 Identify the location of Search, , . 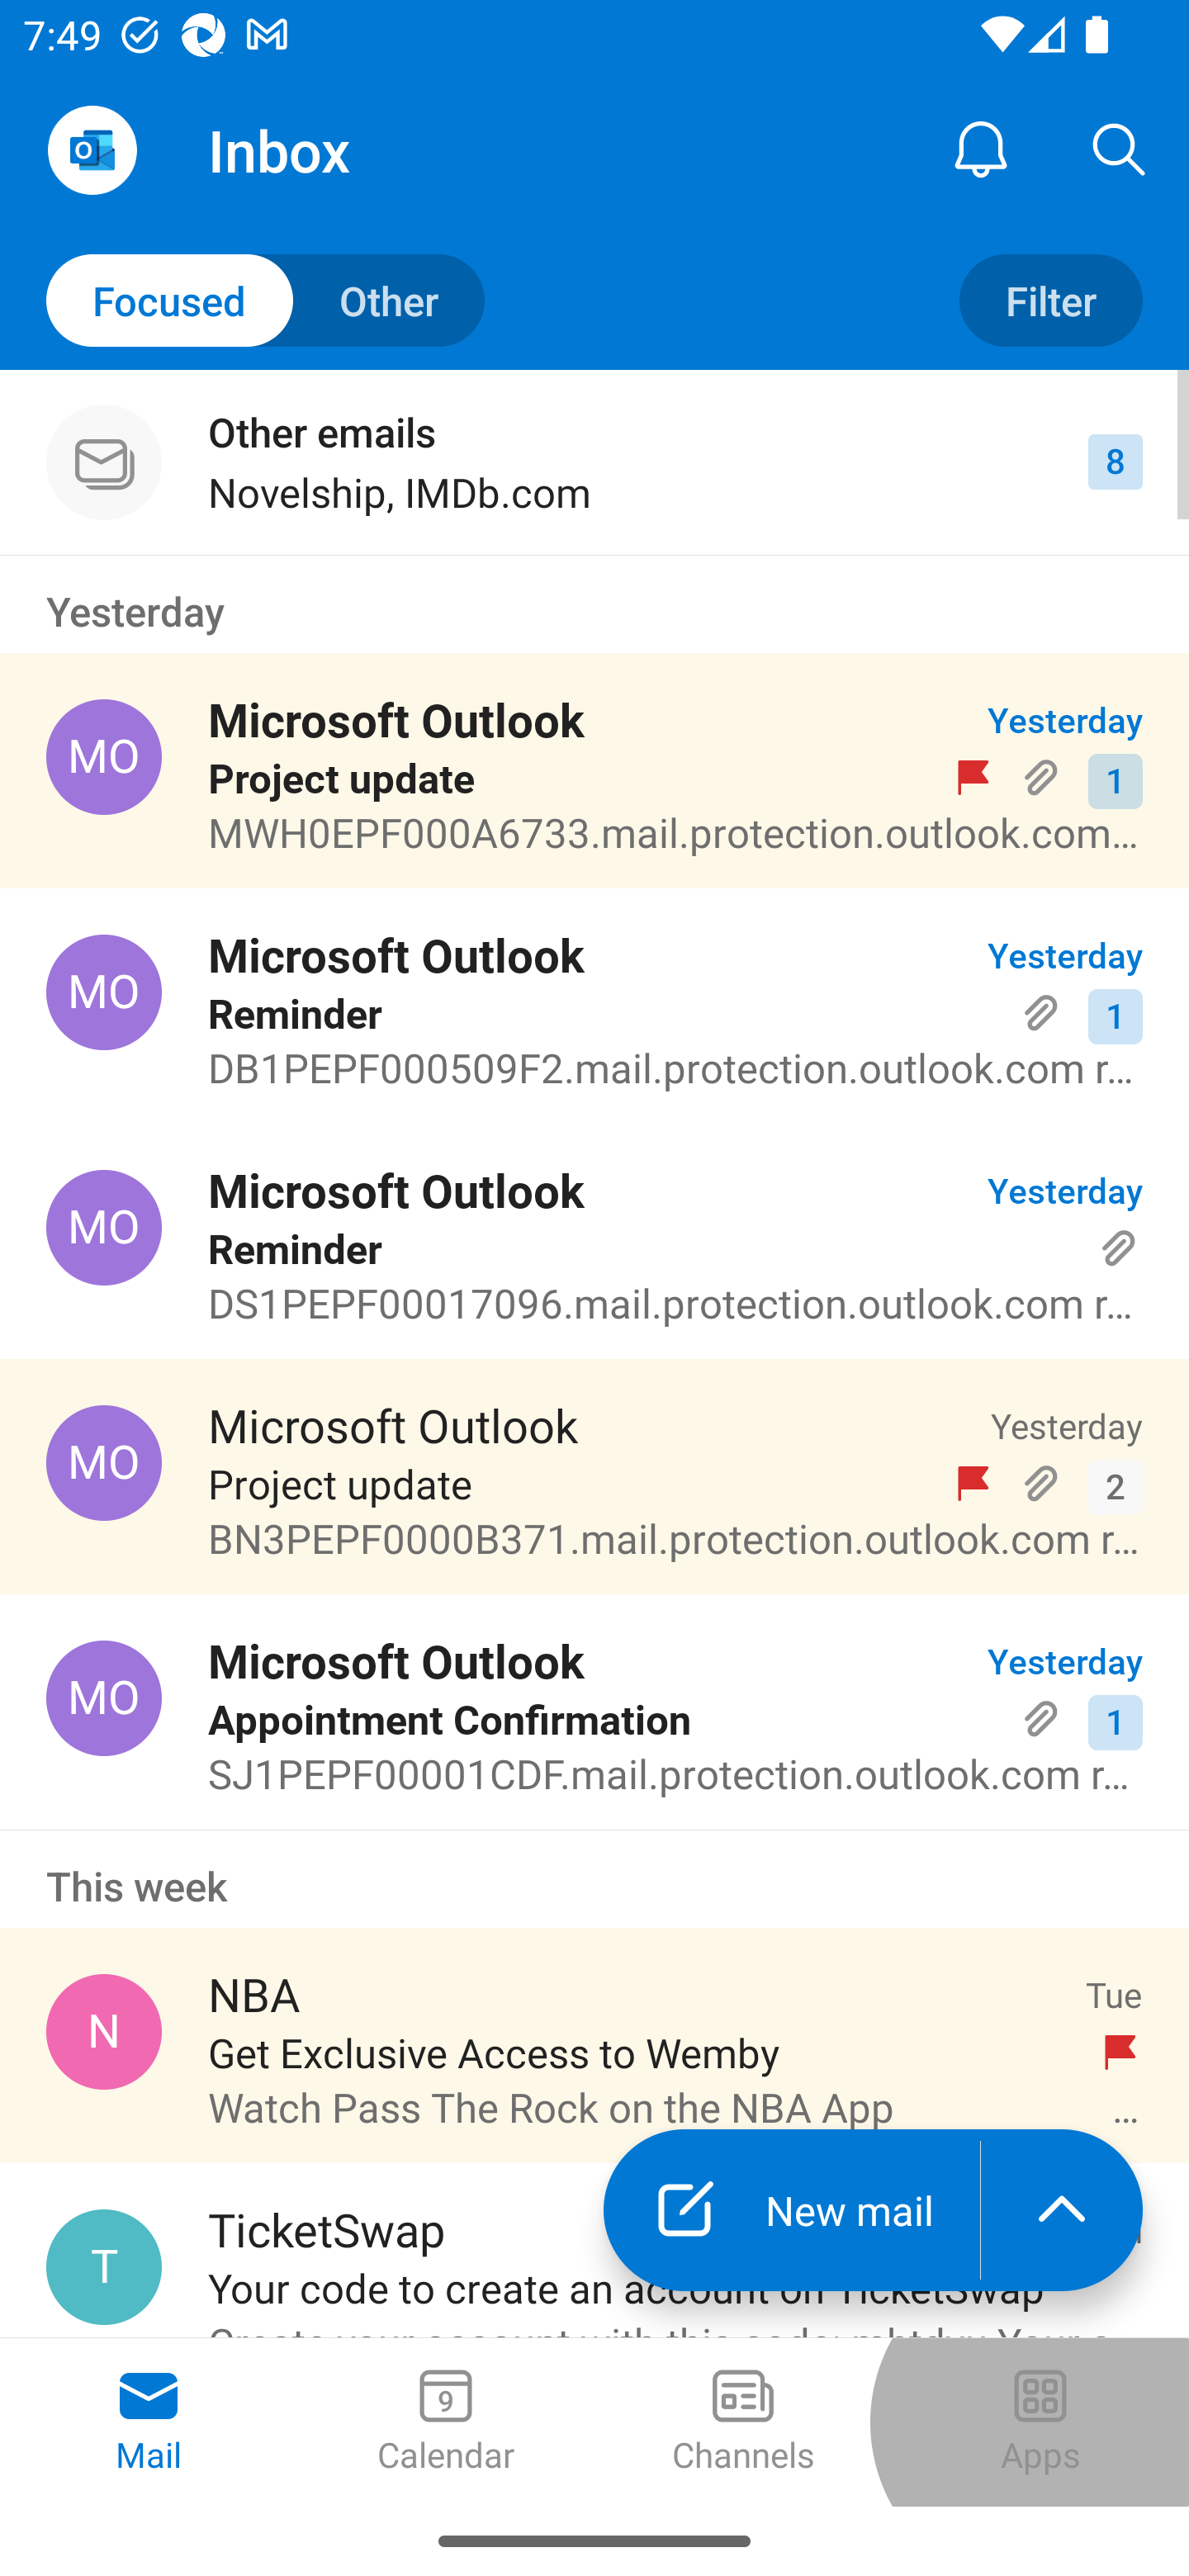
(1120, 149).